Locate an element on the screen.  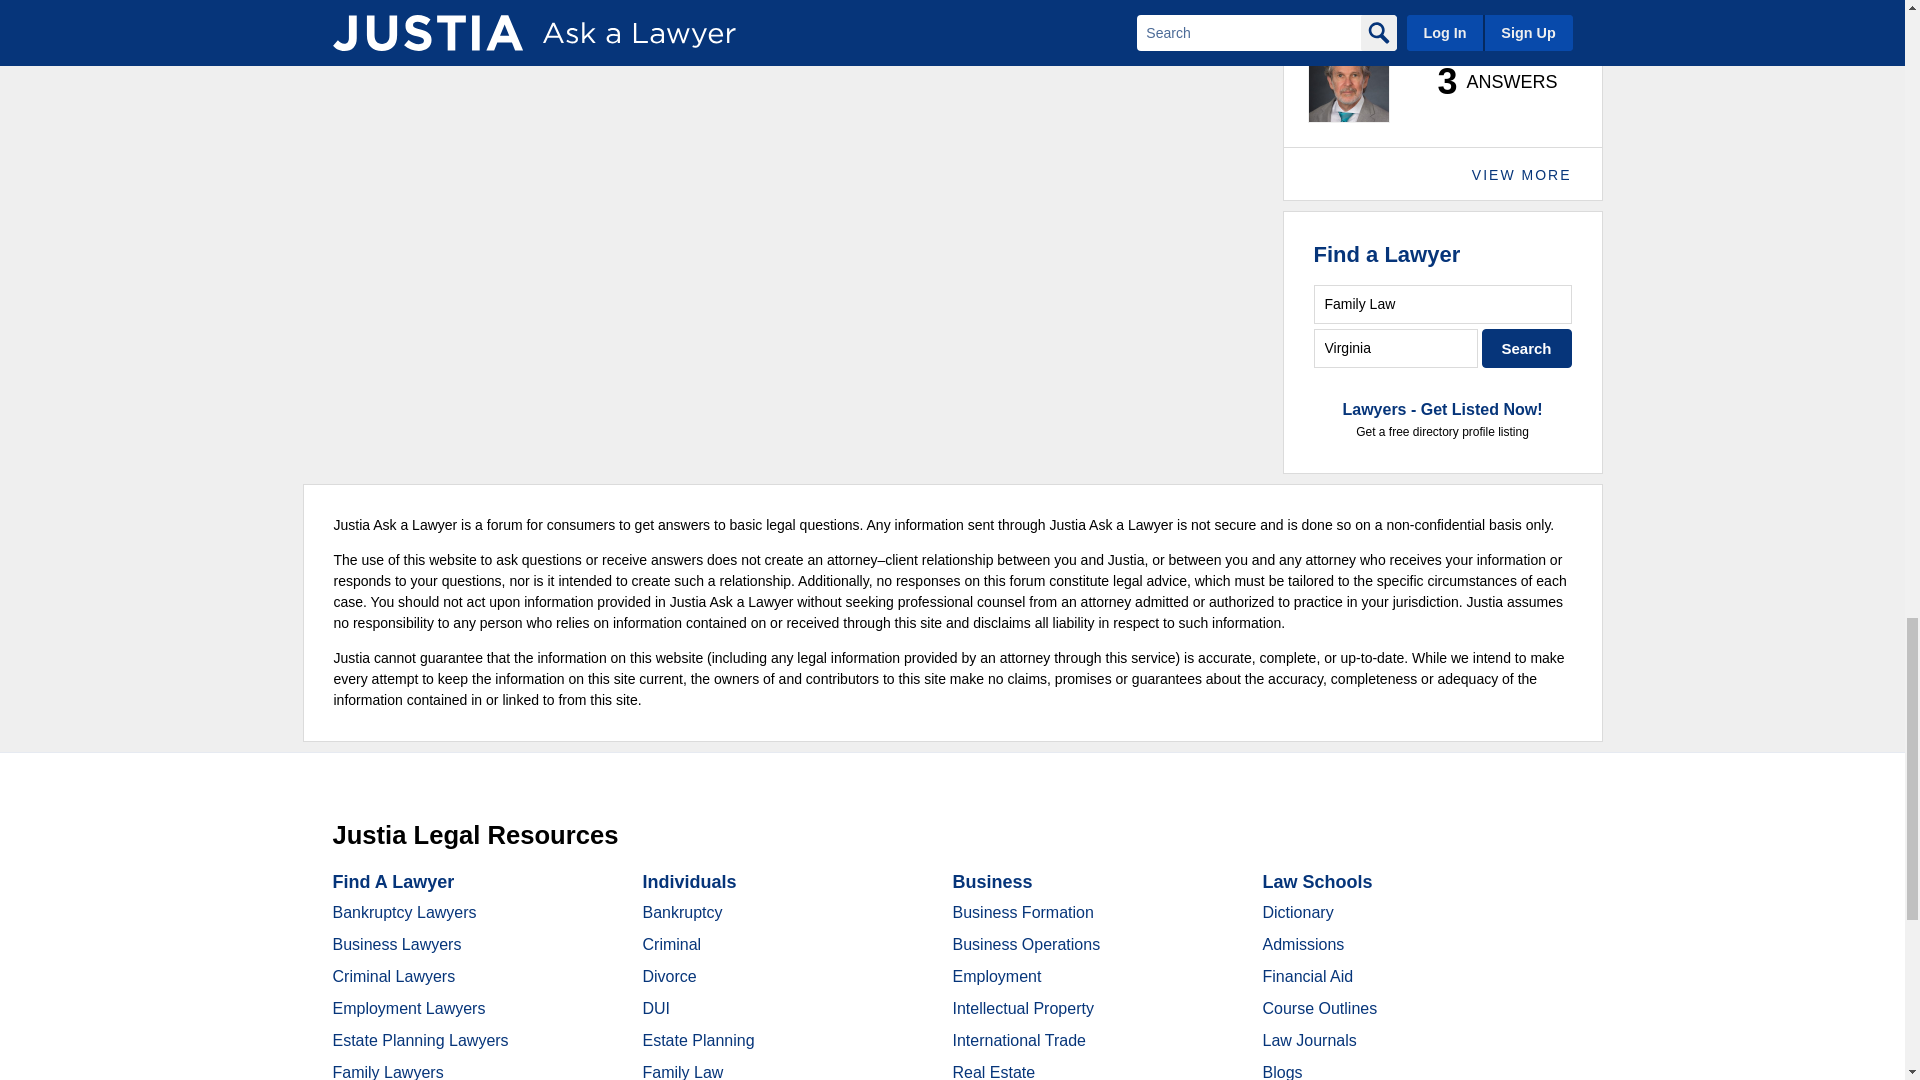
Ask a Lawyer - Leaderboard - Lawyer Name is located at coordinates (1372, 18).